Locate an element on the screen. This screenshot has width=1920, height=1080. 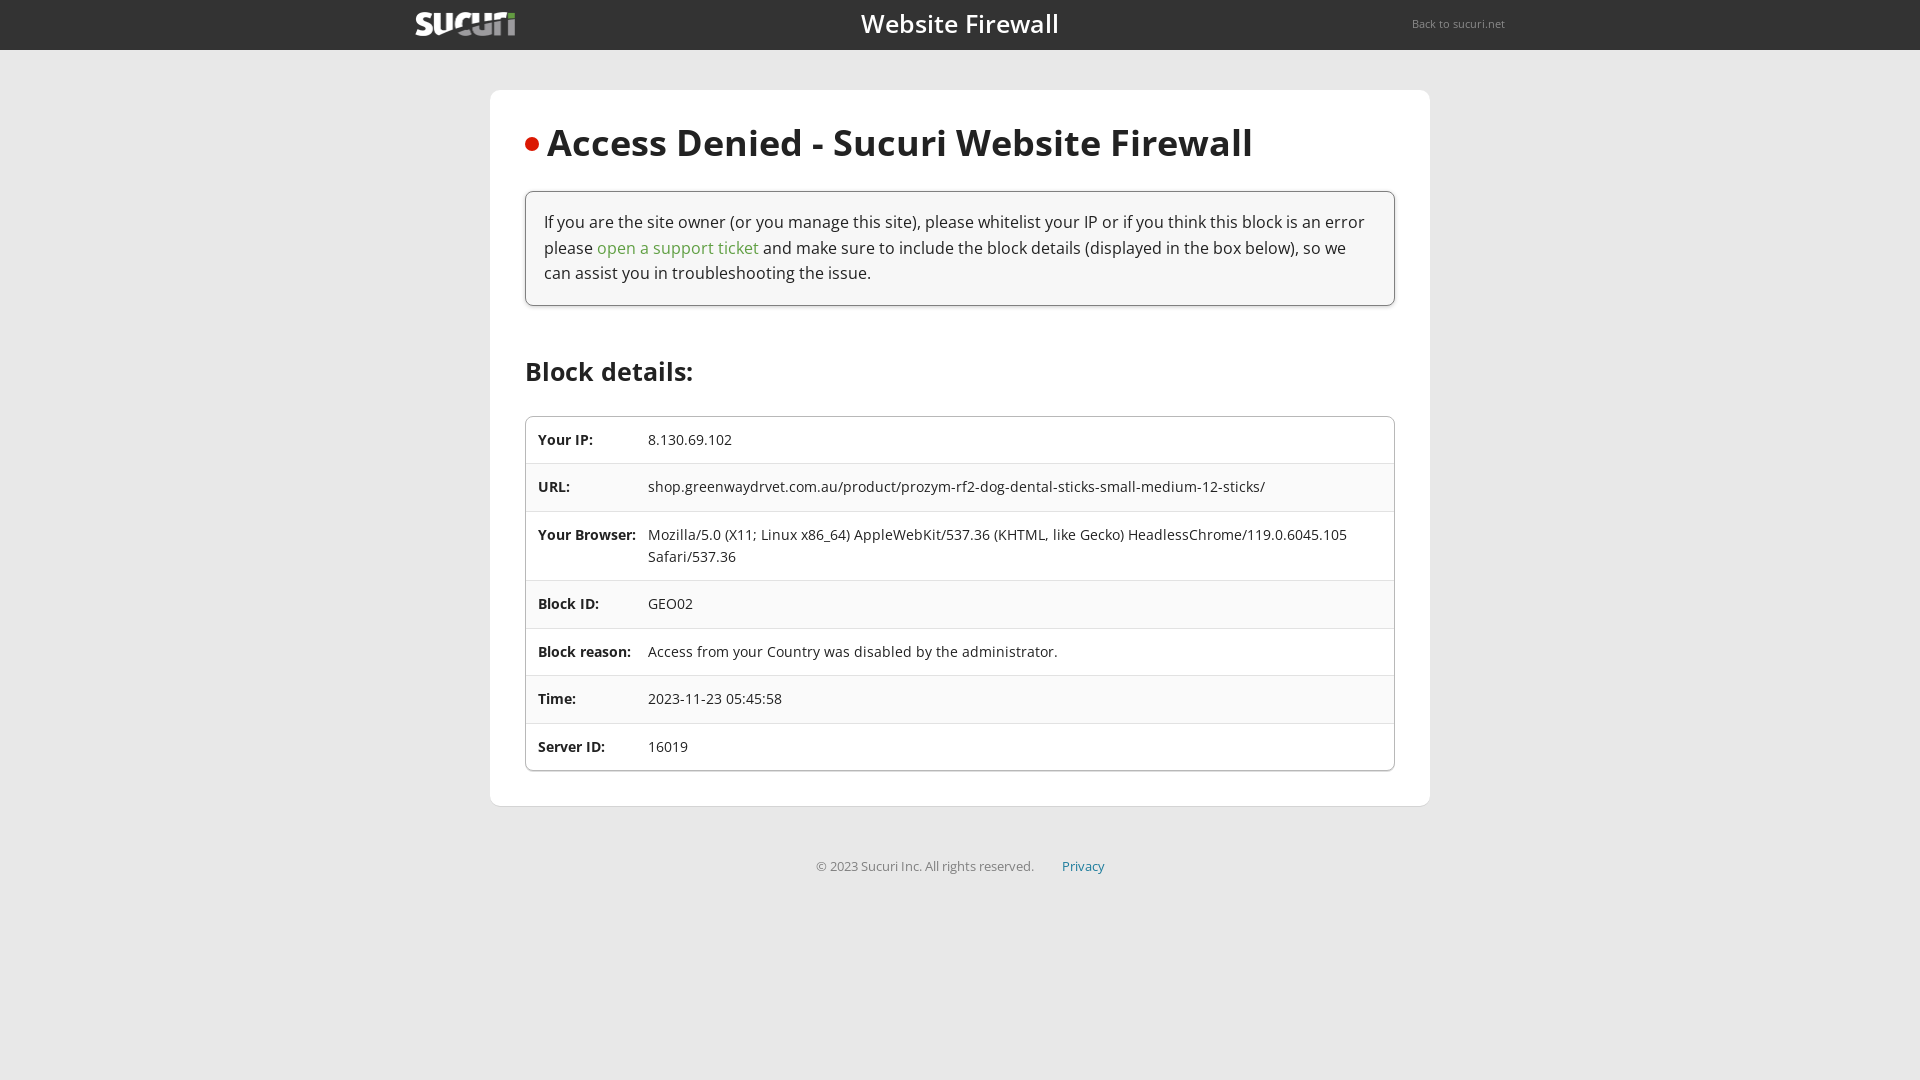
Privacy is located at coordinates (1084, 866).